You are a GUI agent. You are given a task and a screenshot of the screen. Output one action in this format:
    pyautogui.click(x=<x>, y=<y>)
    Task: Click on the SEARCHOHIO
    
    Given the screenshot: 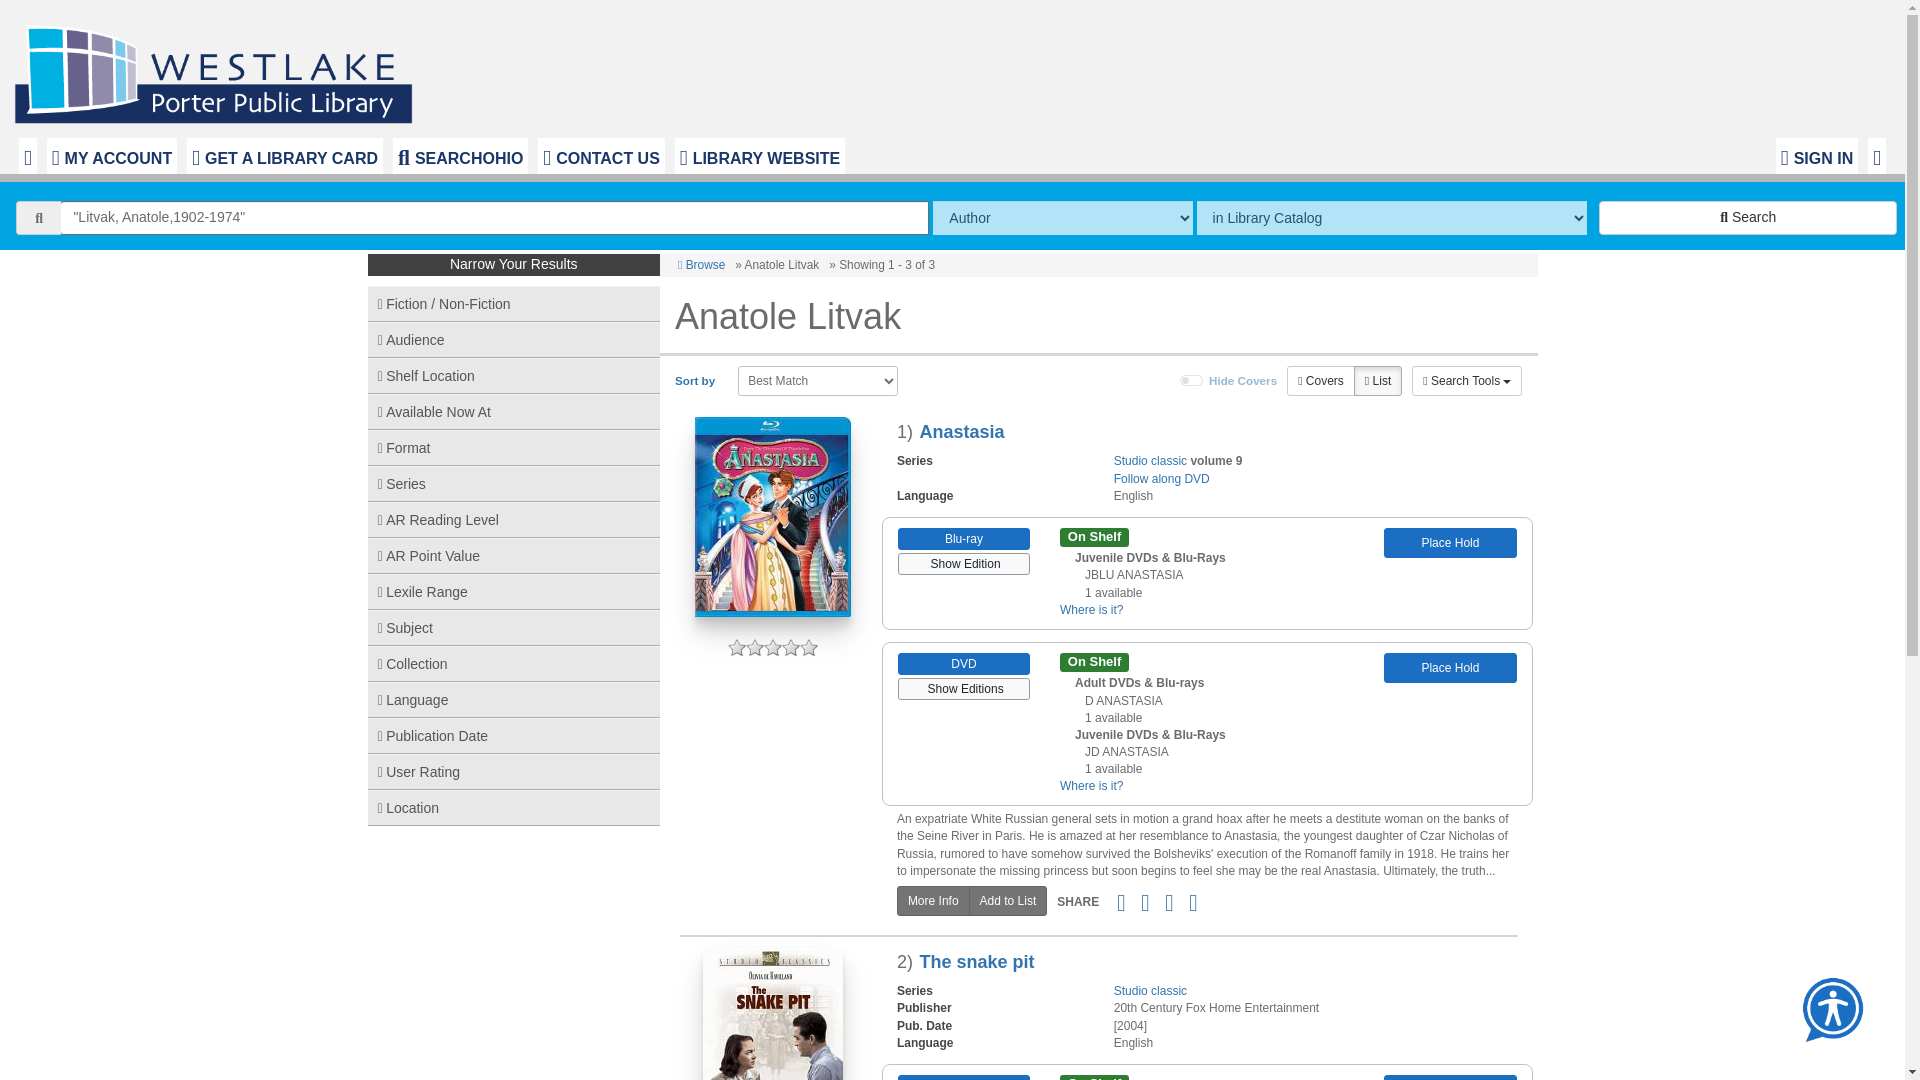 What is the action you would take?
    pyautogui.click(x=460, y=156)
    